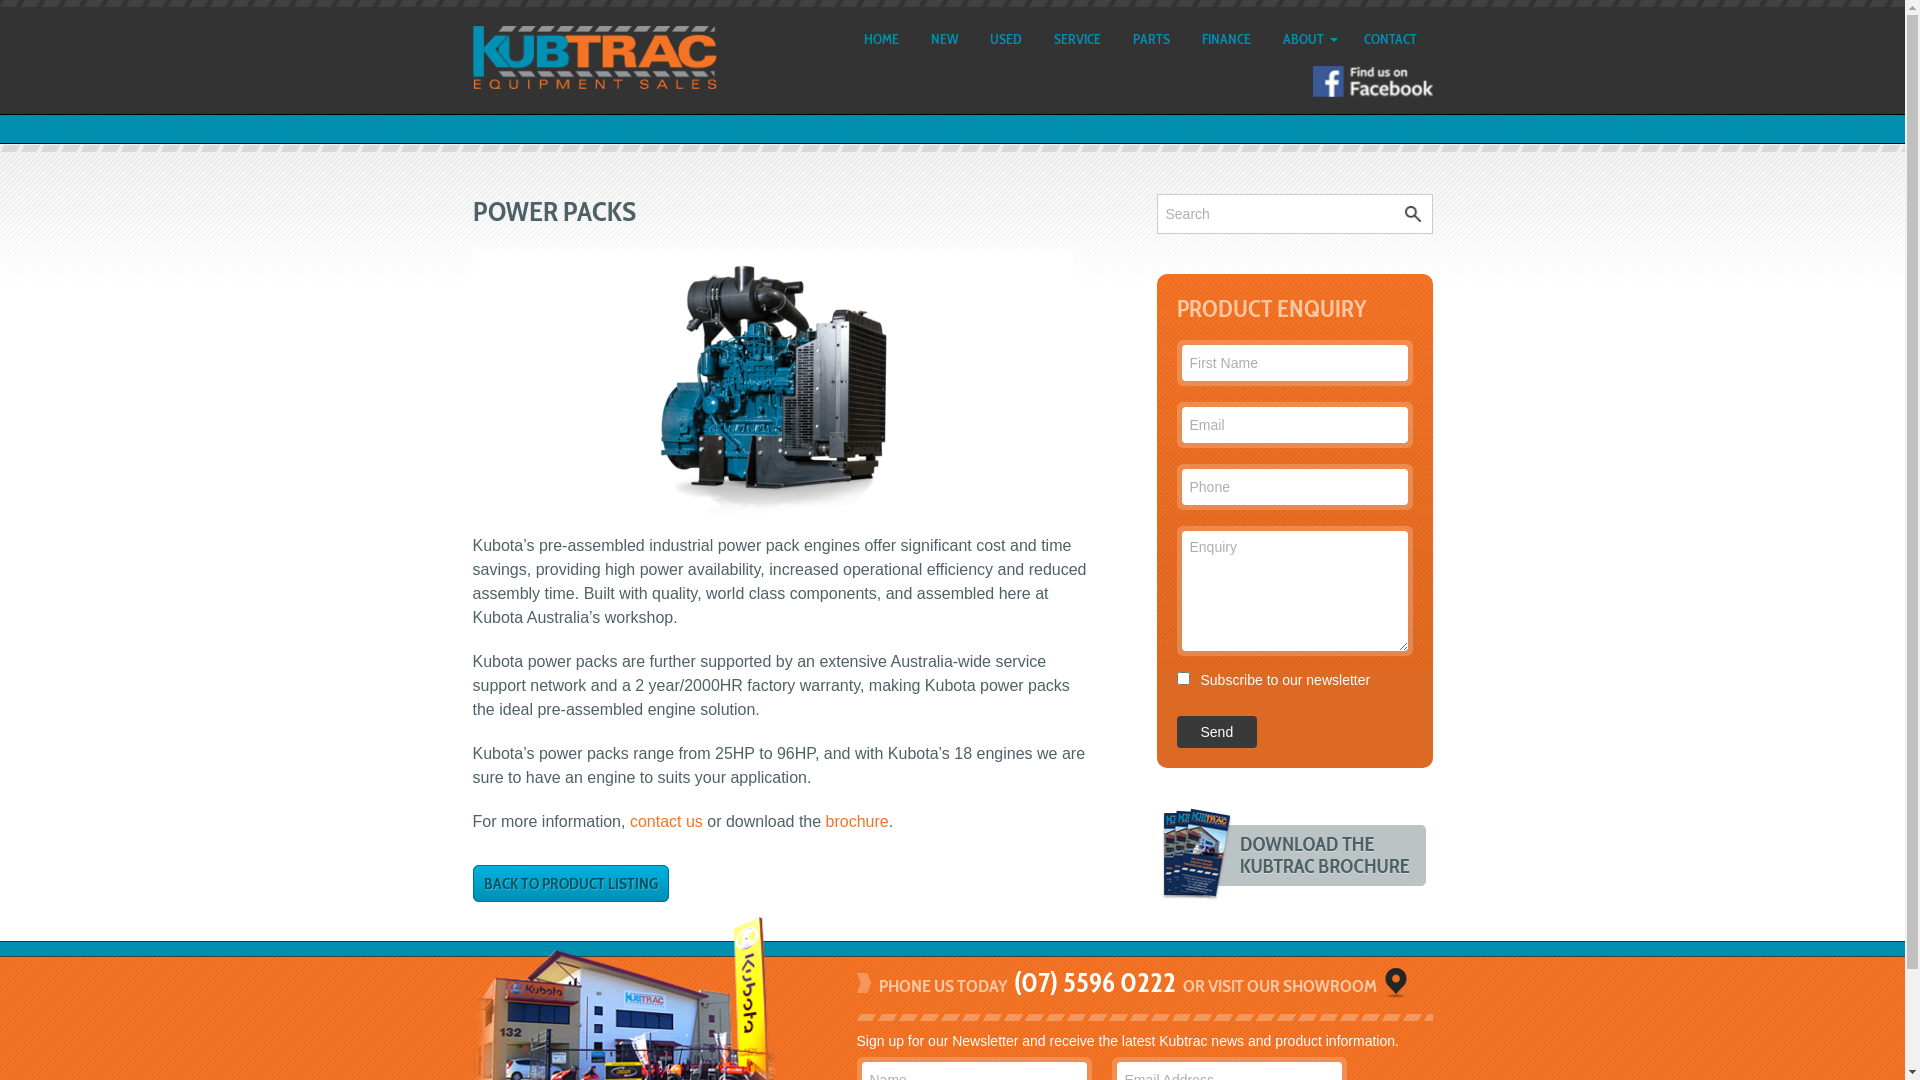 The image size is (1920, 1080). I want to click on Send, so click(1216, 732).